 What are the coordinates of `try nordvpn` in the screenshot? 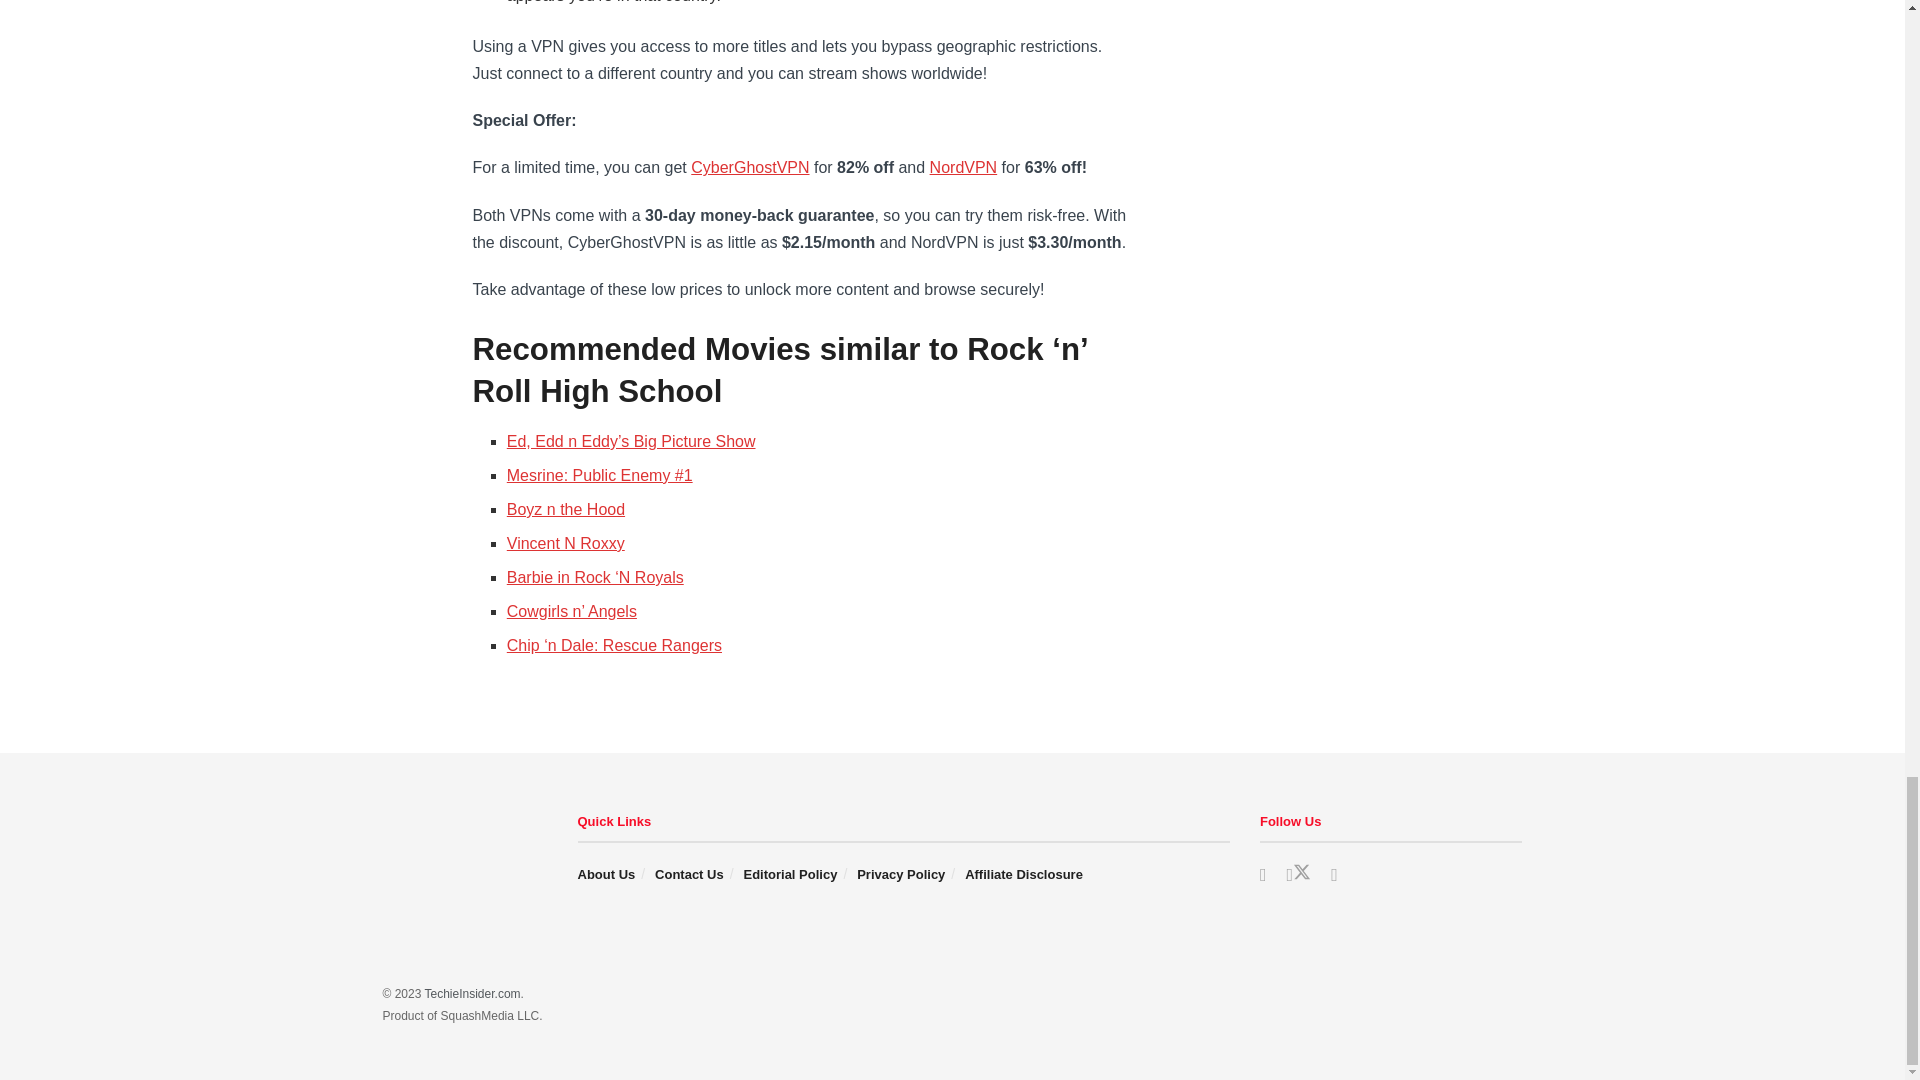 It's located at (964, 167).